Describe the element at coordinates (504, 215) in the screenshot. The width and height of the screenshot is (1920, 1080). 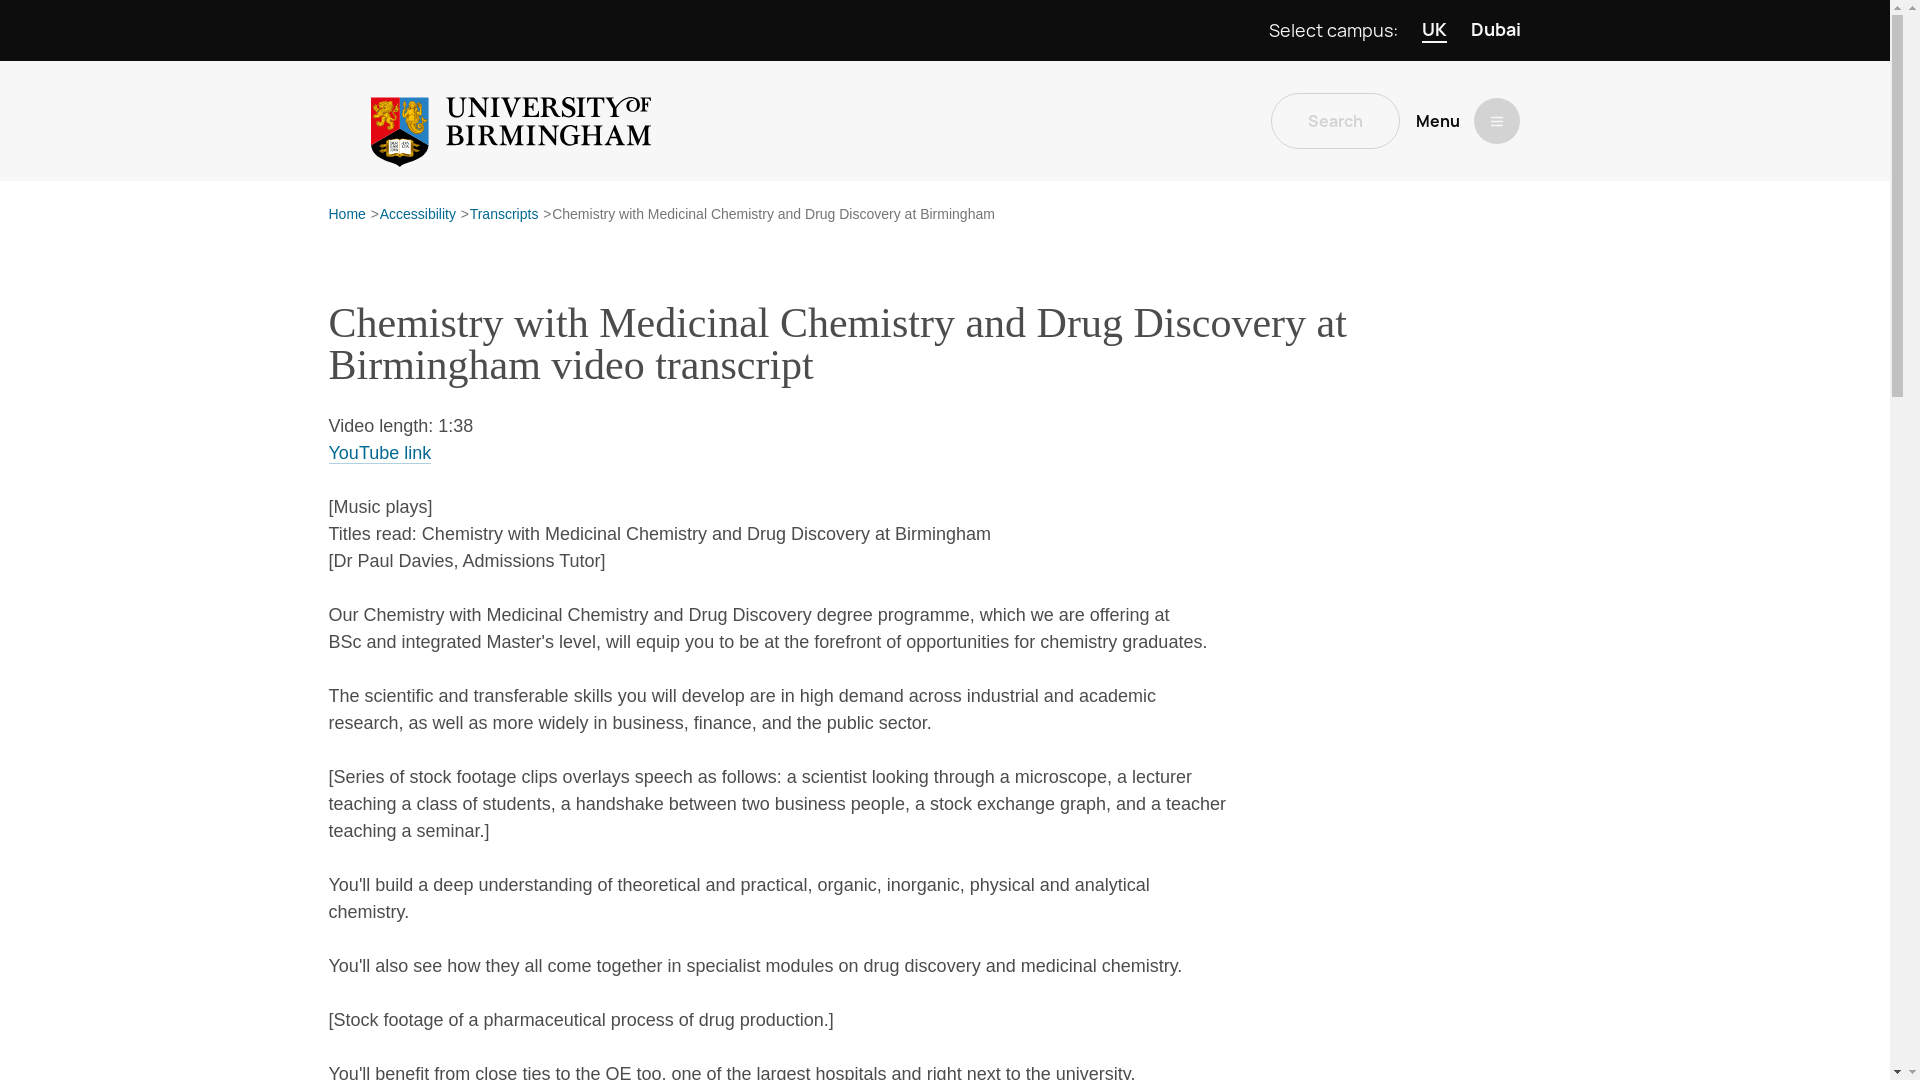
I see `Transcripts` at that location.